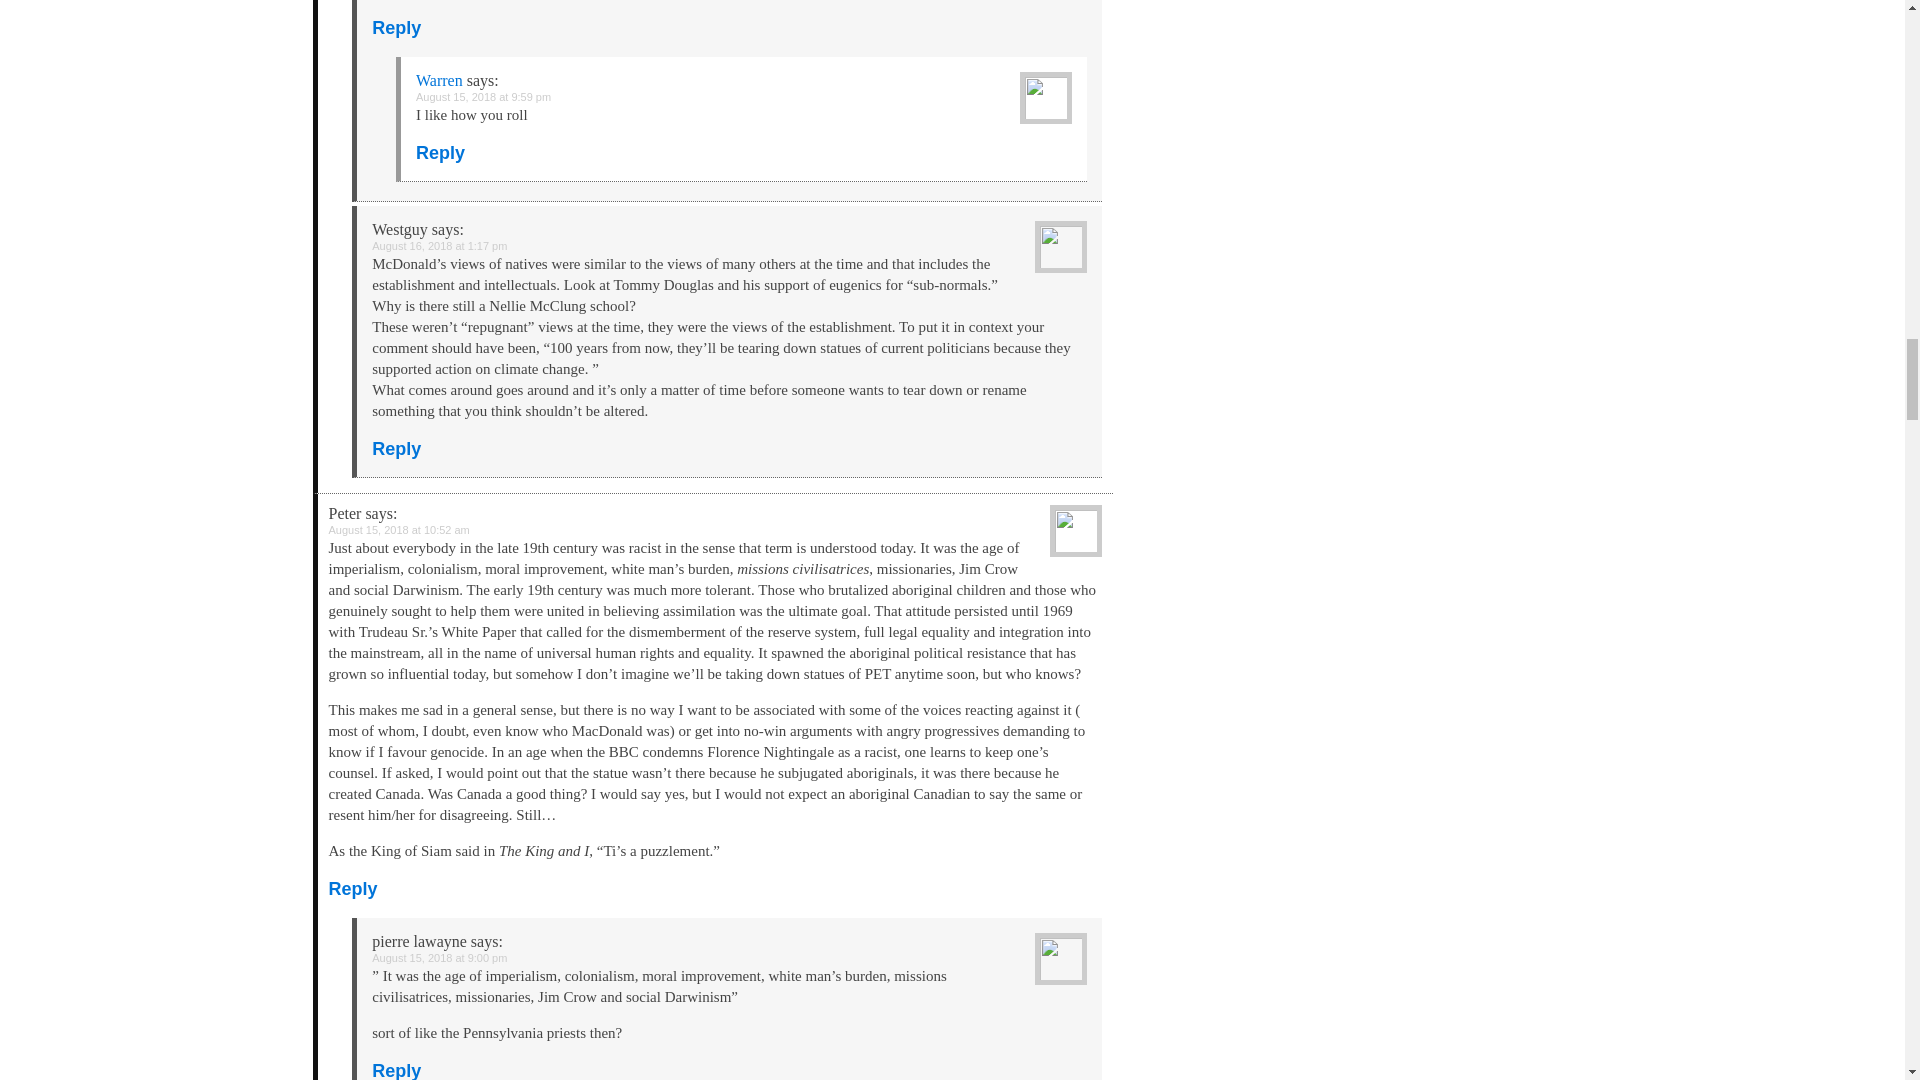 This screenshot has width=1920, height=1080. Describe the element at coordinates (396, 1070) in the screenshot. I see `Reply` at that location.